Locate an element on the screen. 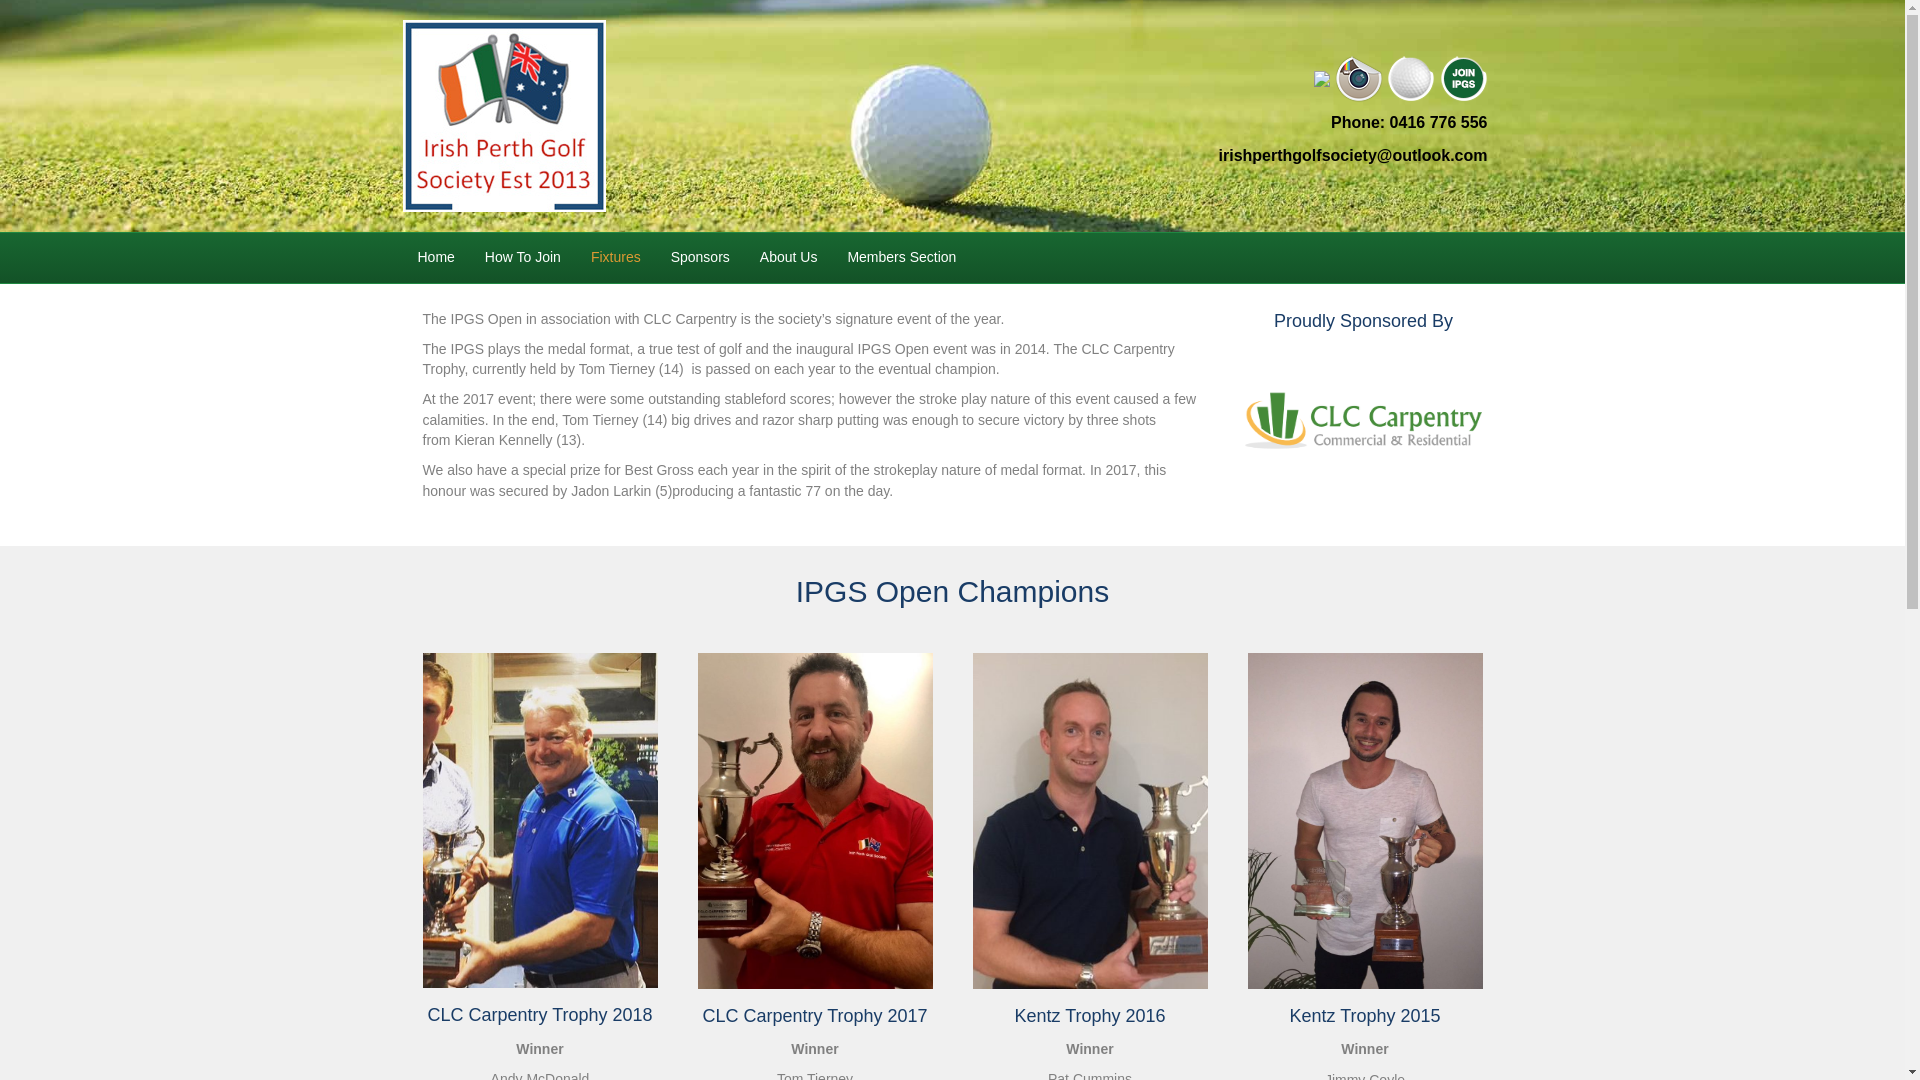 This screenshot has width=1920, height=1080. Sponsors is located at coordinates (700, 258).